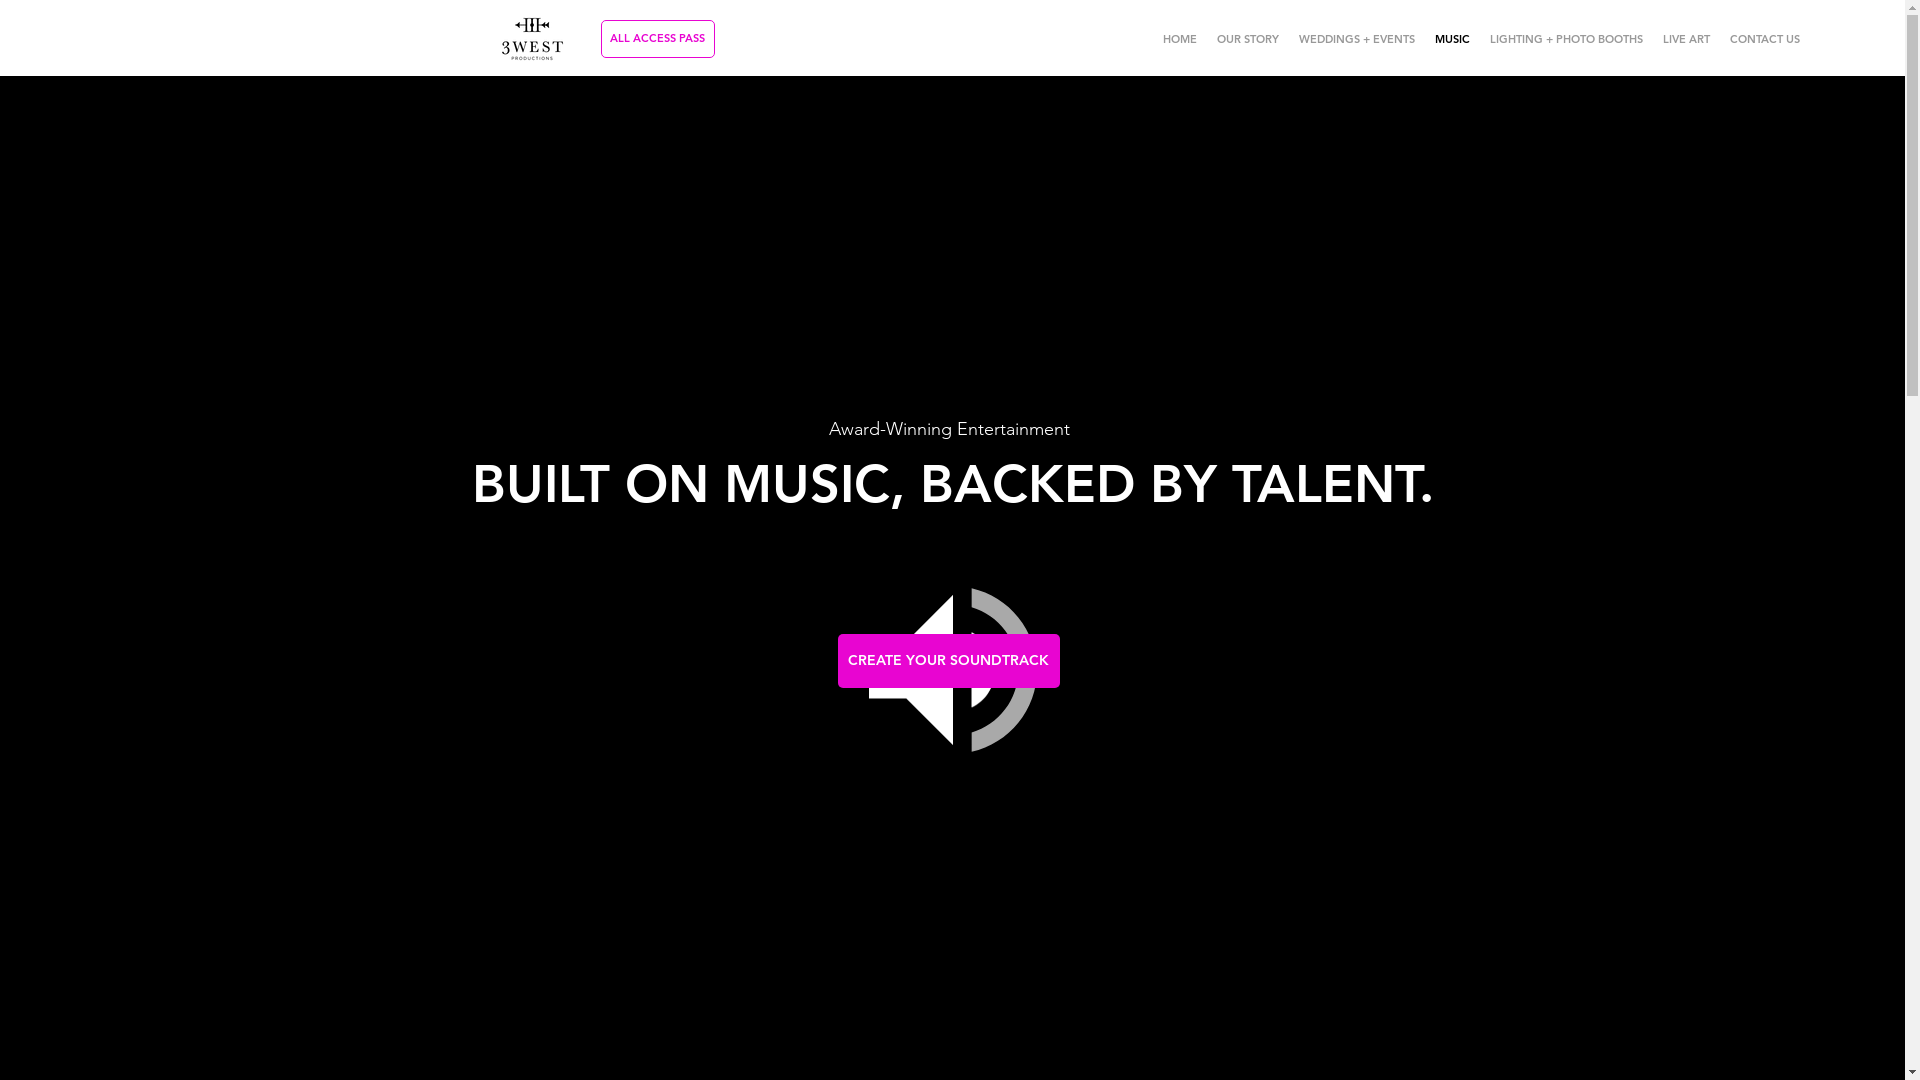  I want to click on LIGHTING + PHOTO BOOTHS, so click(1566, 40).